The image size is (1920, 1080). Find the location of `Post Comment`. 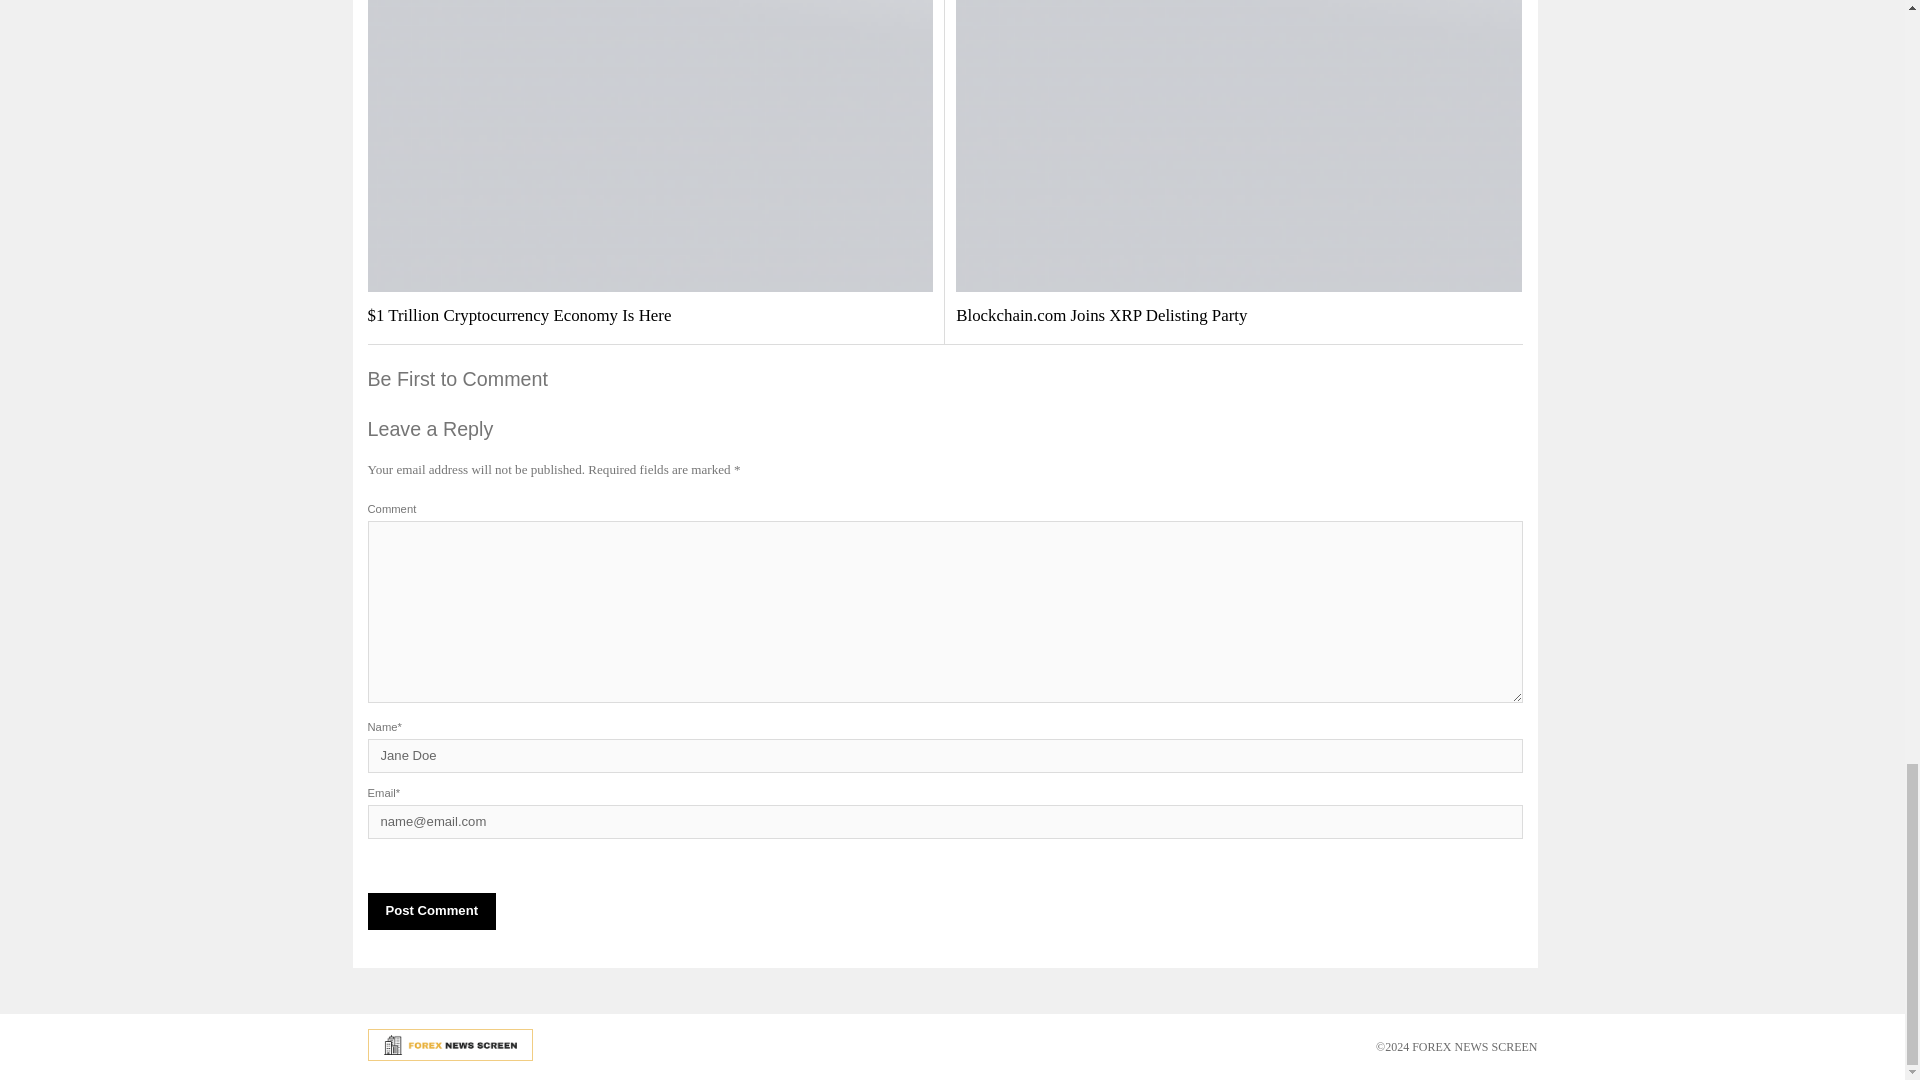

Post Comment is located at coordinates (432, 911).